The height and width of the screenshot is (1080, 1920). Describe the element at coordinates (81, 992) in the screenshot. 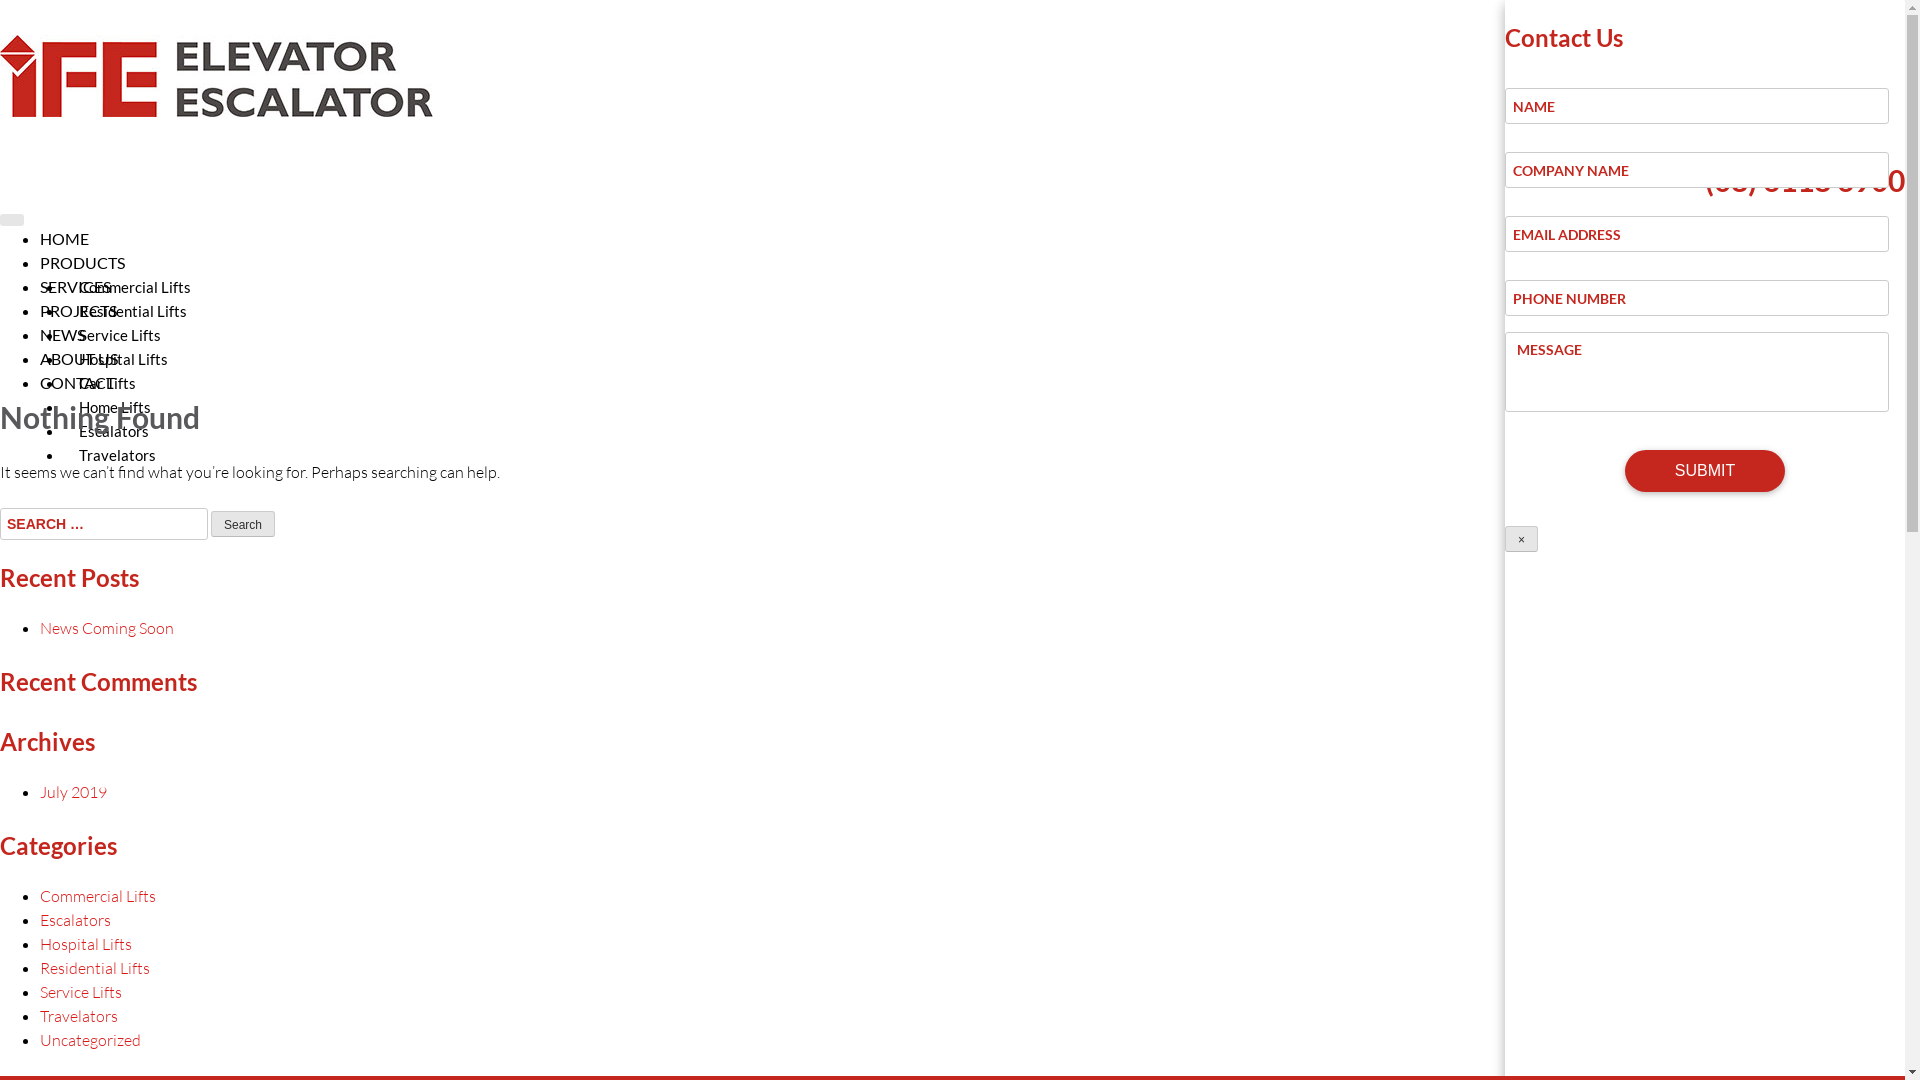

I see `Service Lifts` at that location.